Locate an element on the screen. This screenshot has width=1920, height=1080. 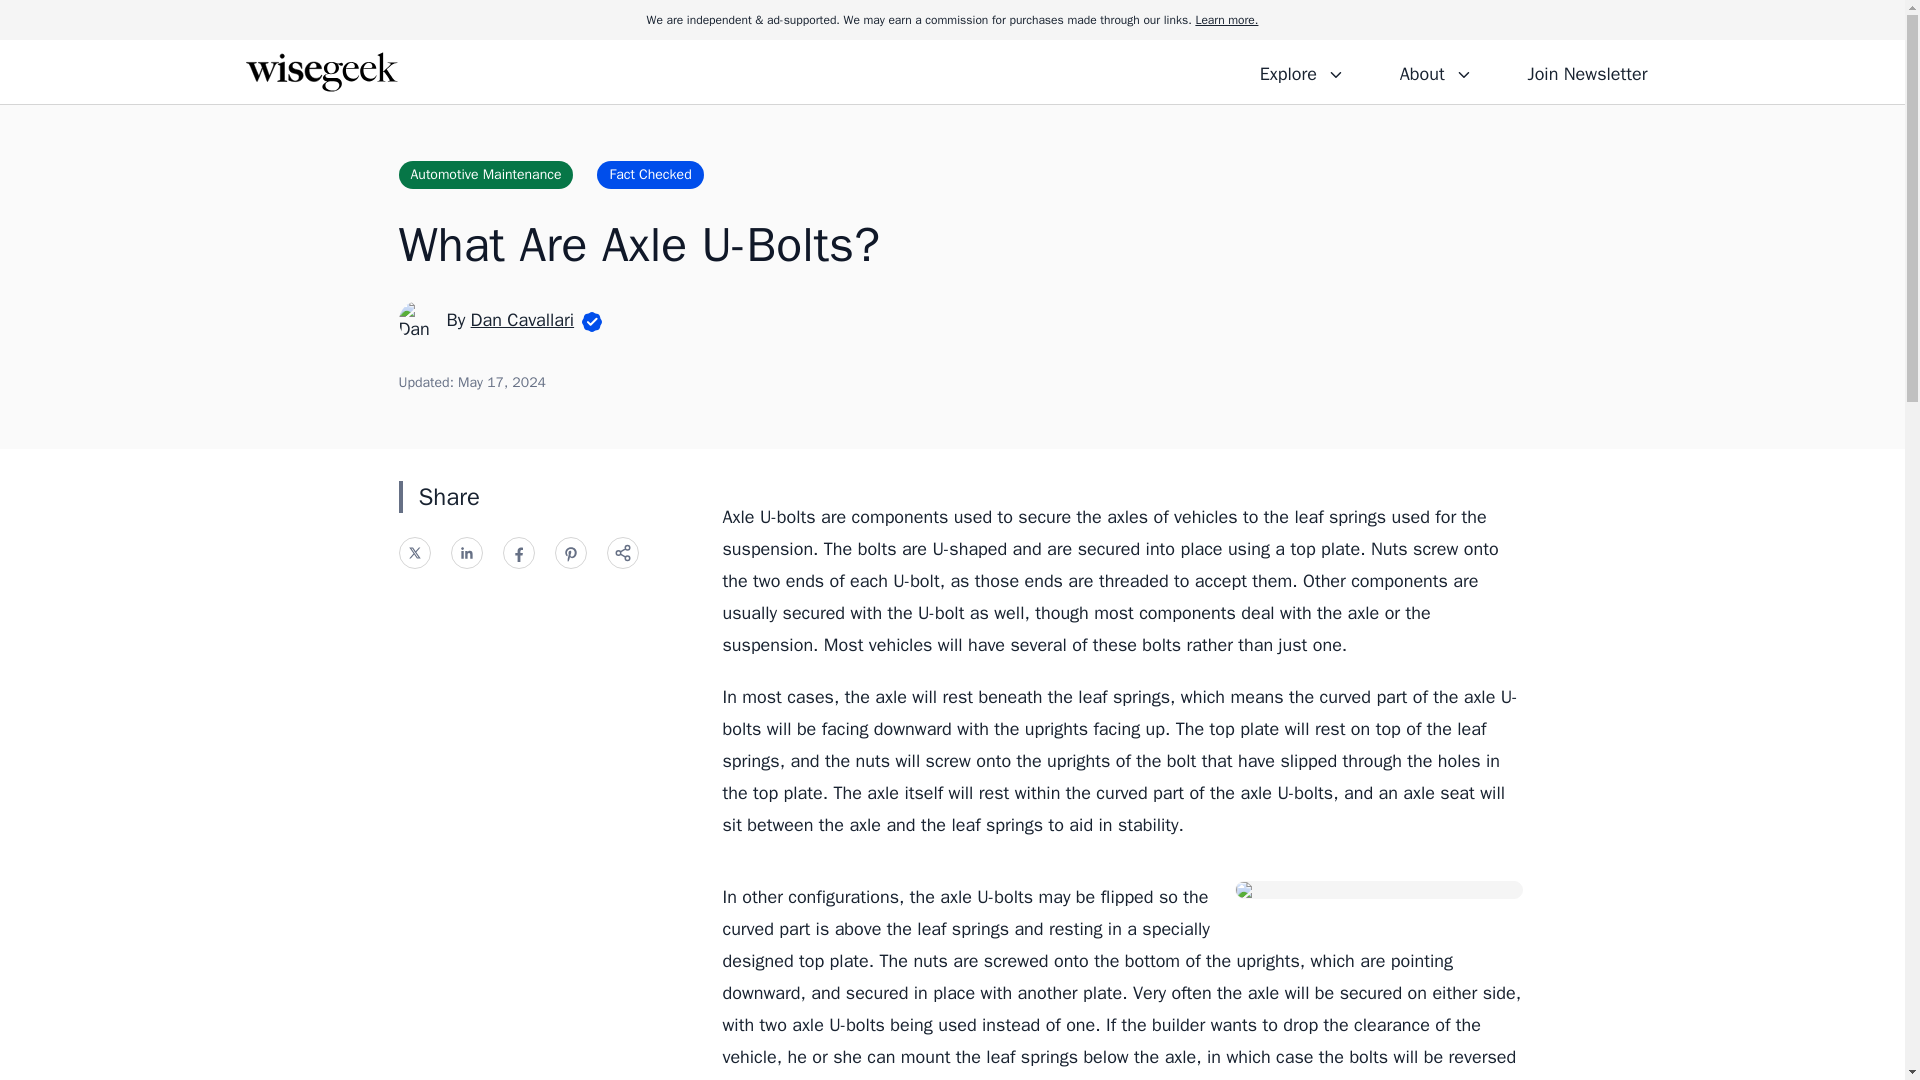
Fact Checked is located at coordinates (650, 174).